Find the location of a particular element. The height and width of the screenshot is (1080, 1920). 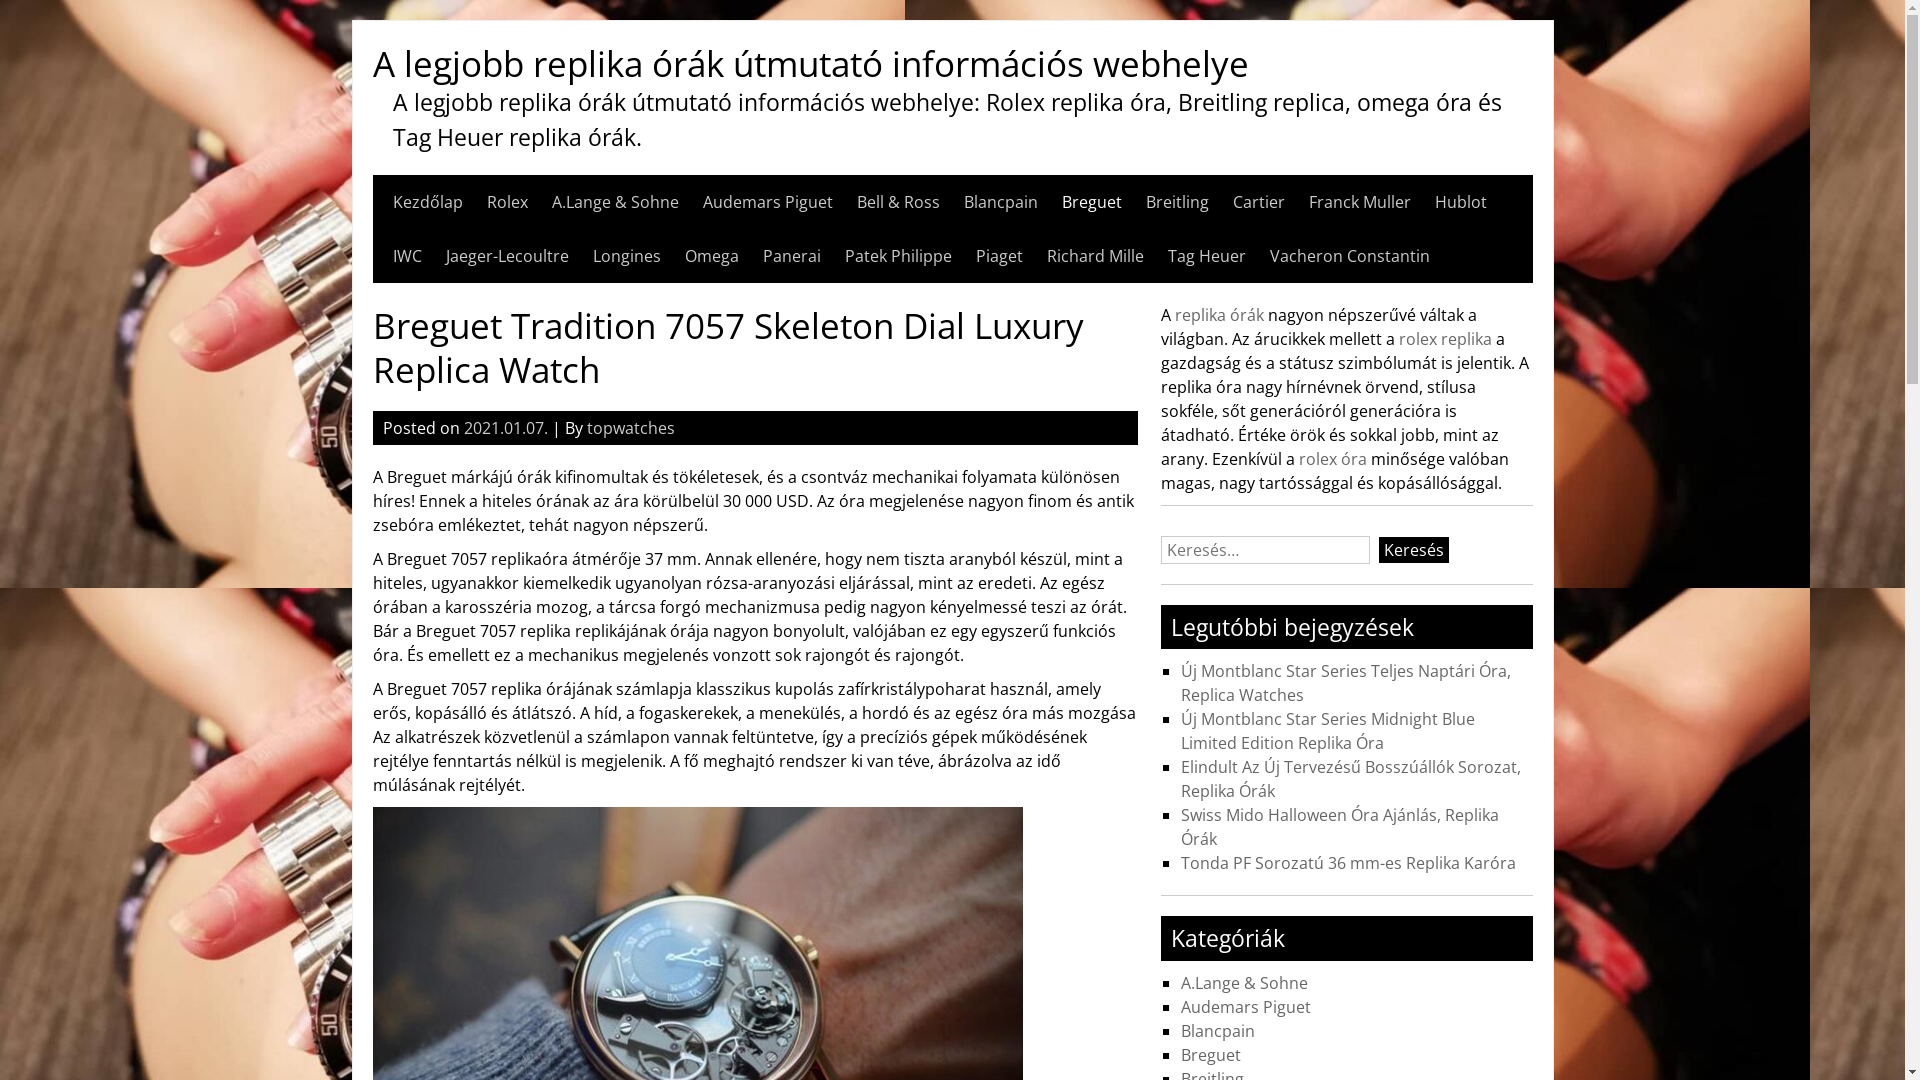

Patek Philippe is located at coordinates (898, 256).